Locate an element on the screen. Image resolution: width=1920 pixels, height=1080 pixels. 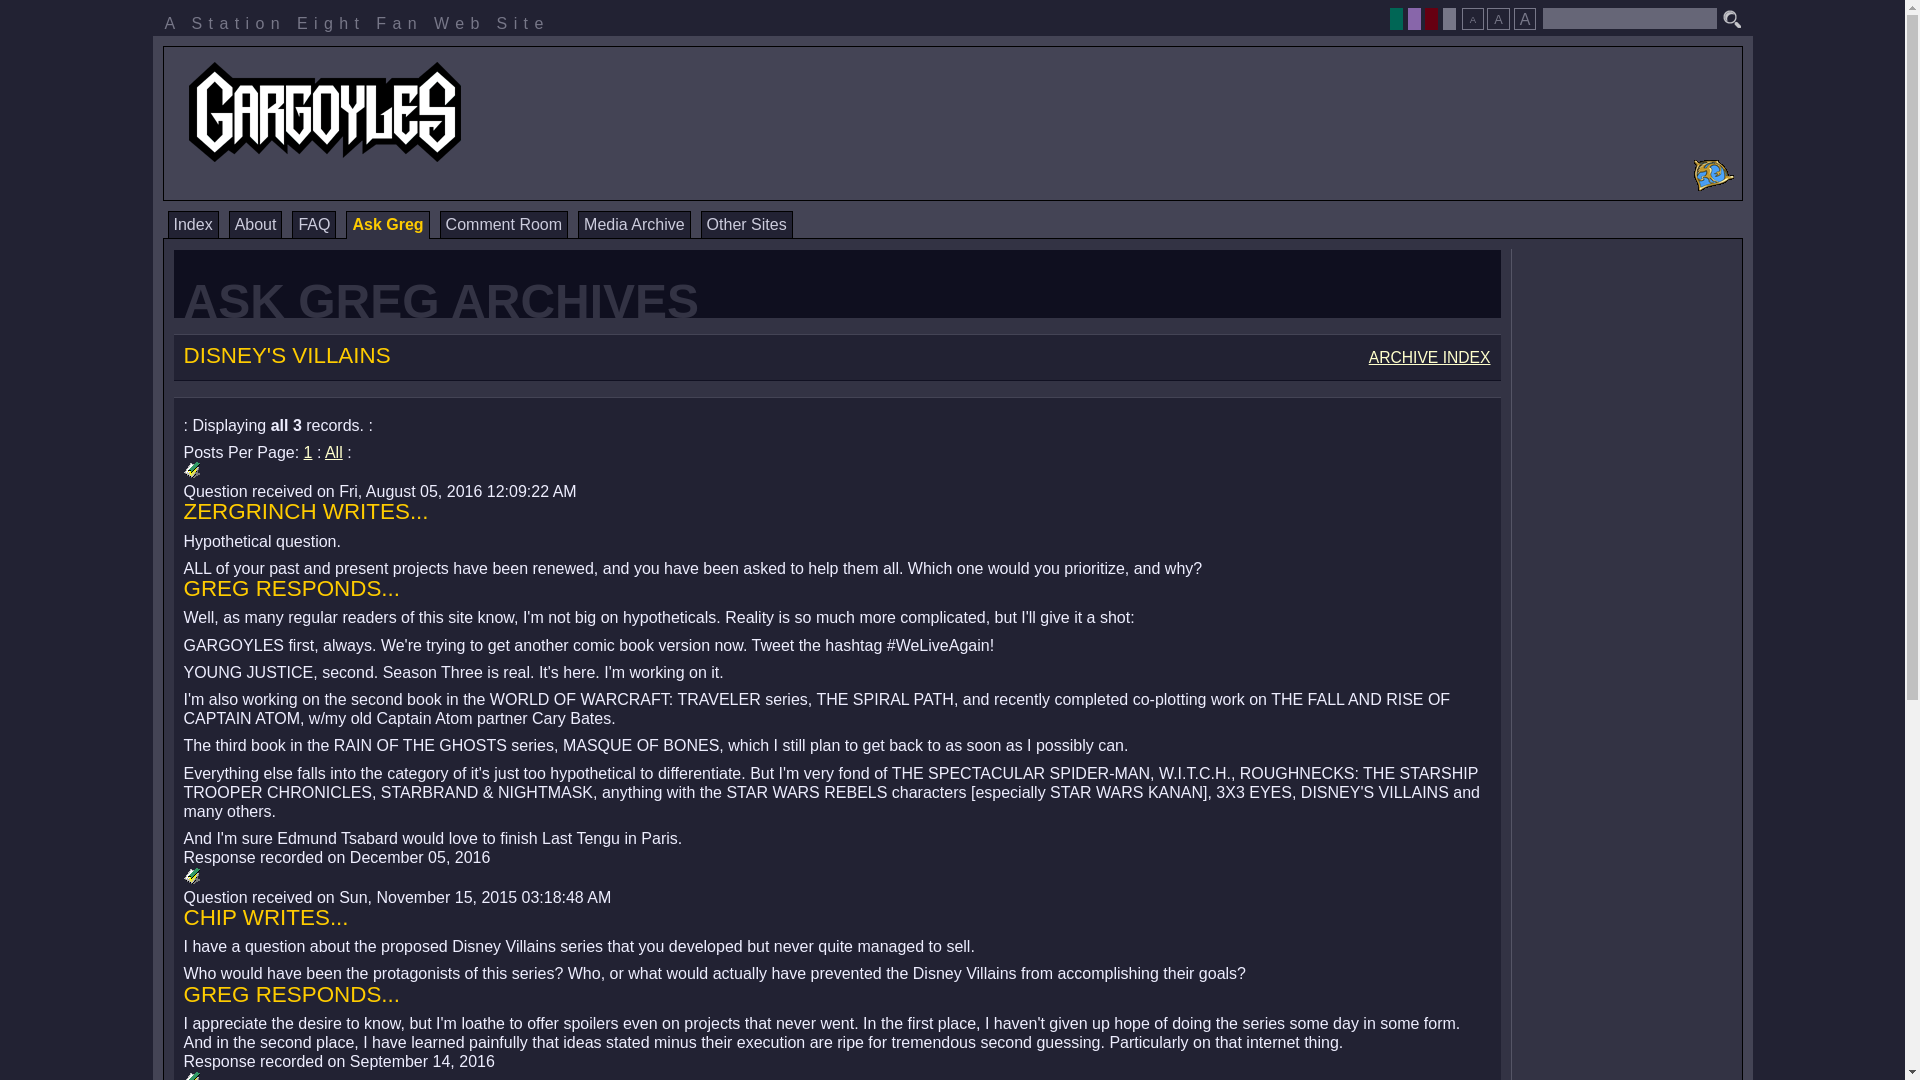
FAQ is located at coordinates (314, 224).